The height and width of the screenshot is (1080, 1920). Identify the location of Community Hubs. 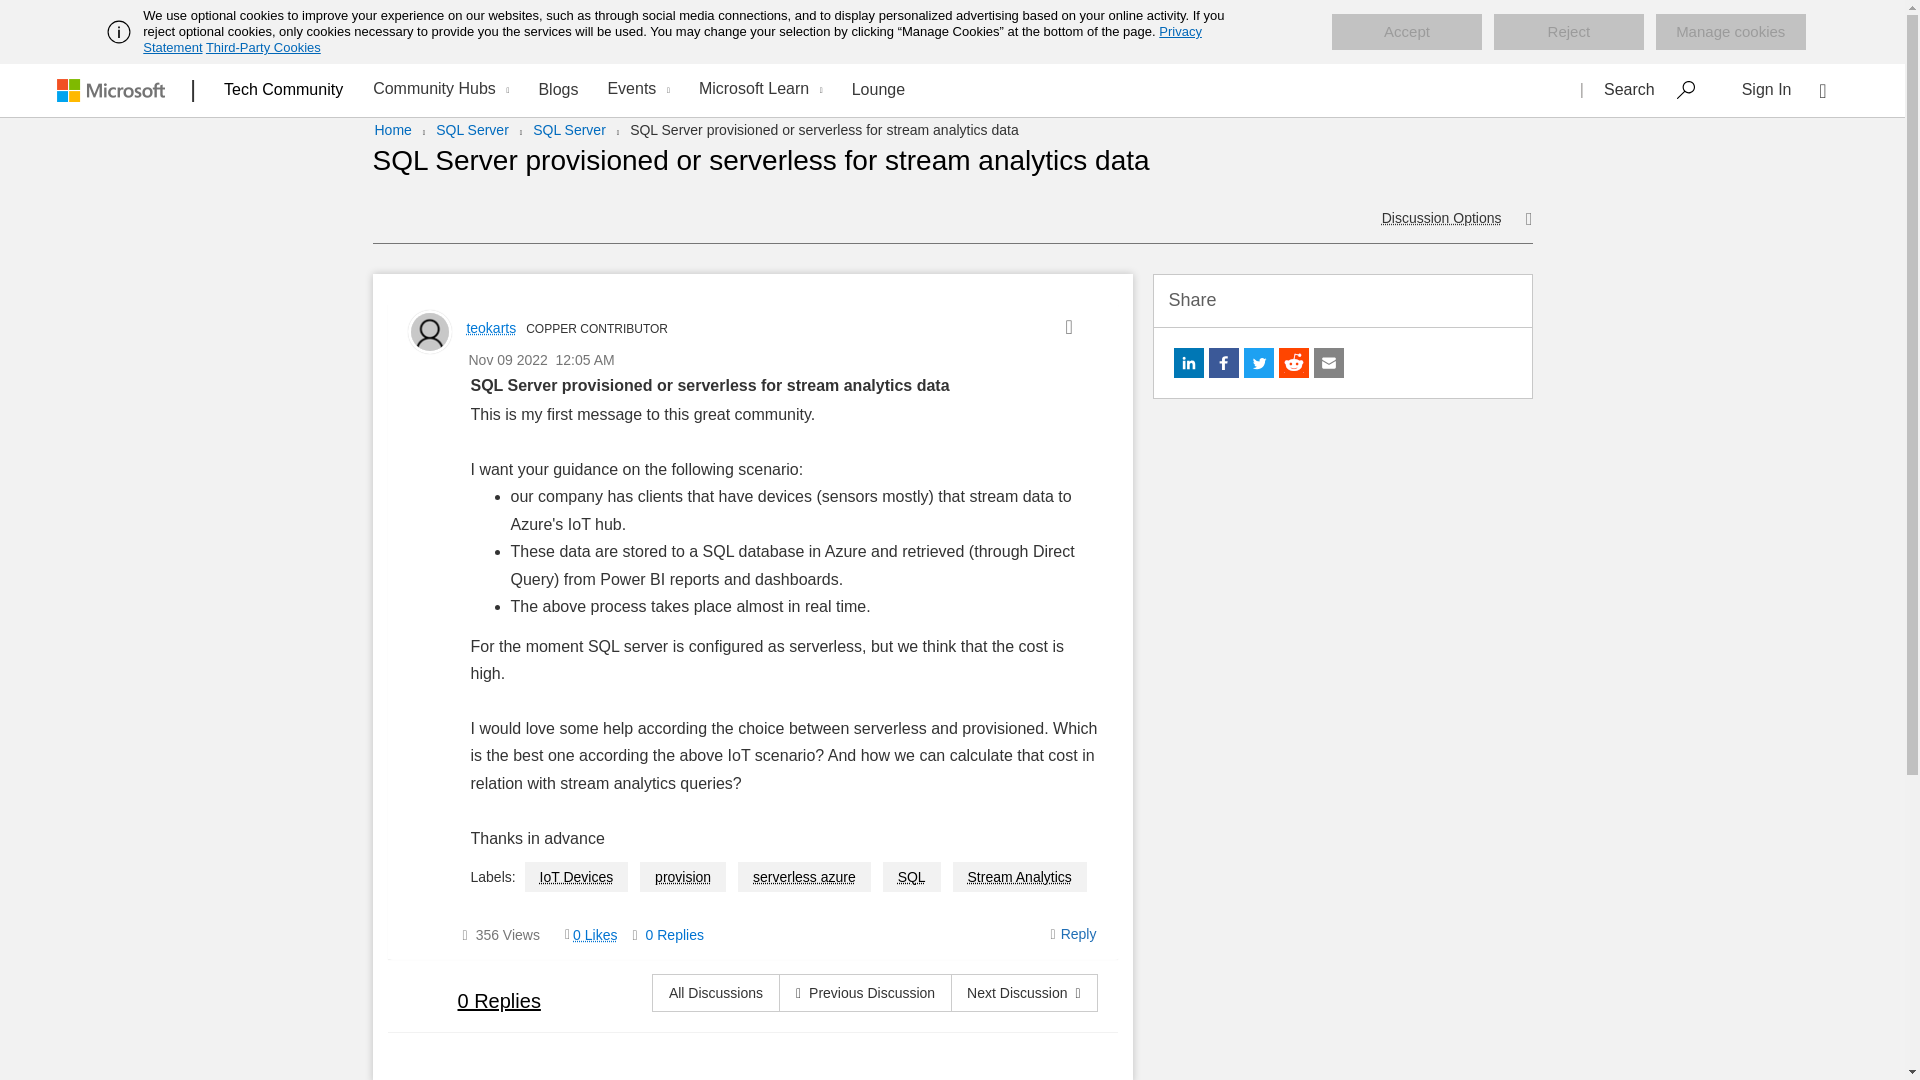
(438, 90).